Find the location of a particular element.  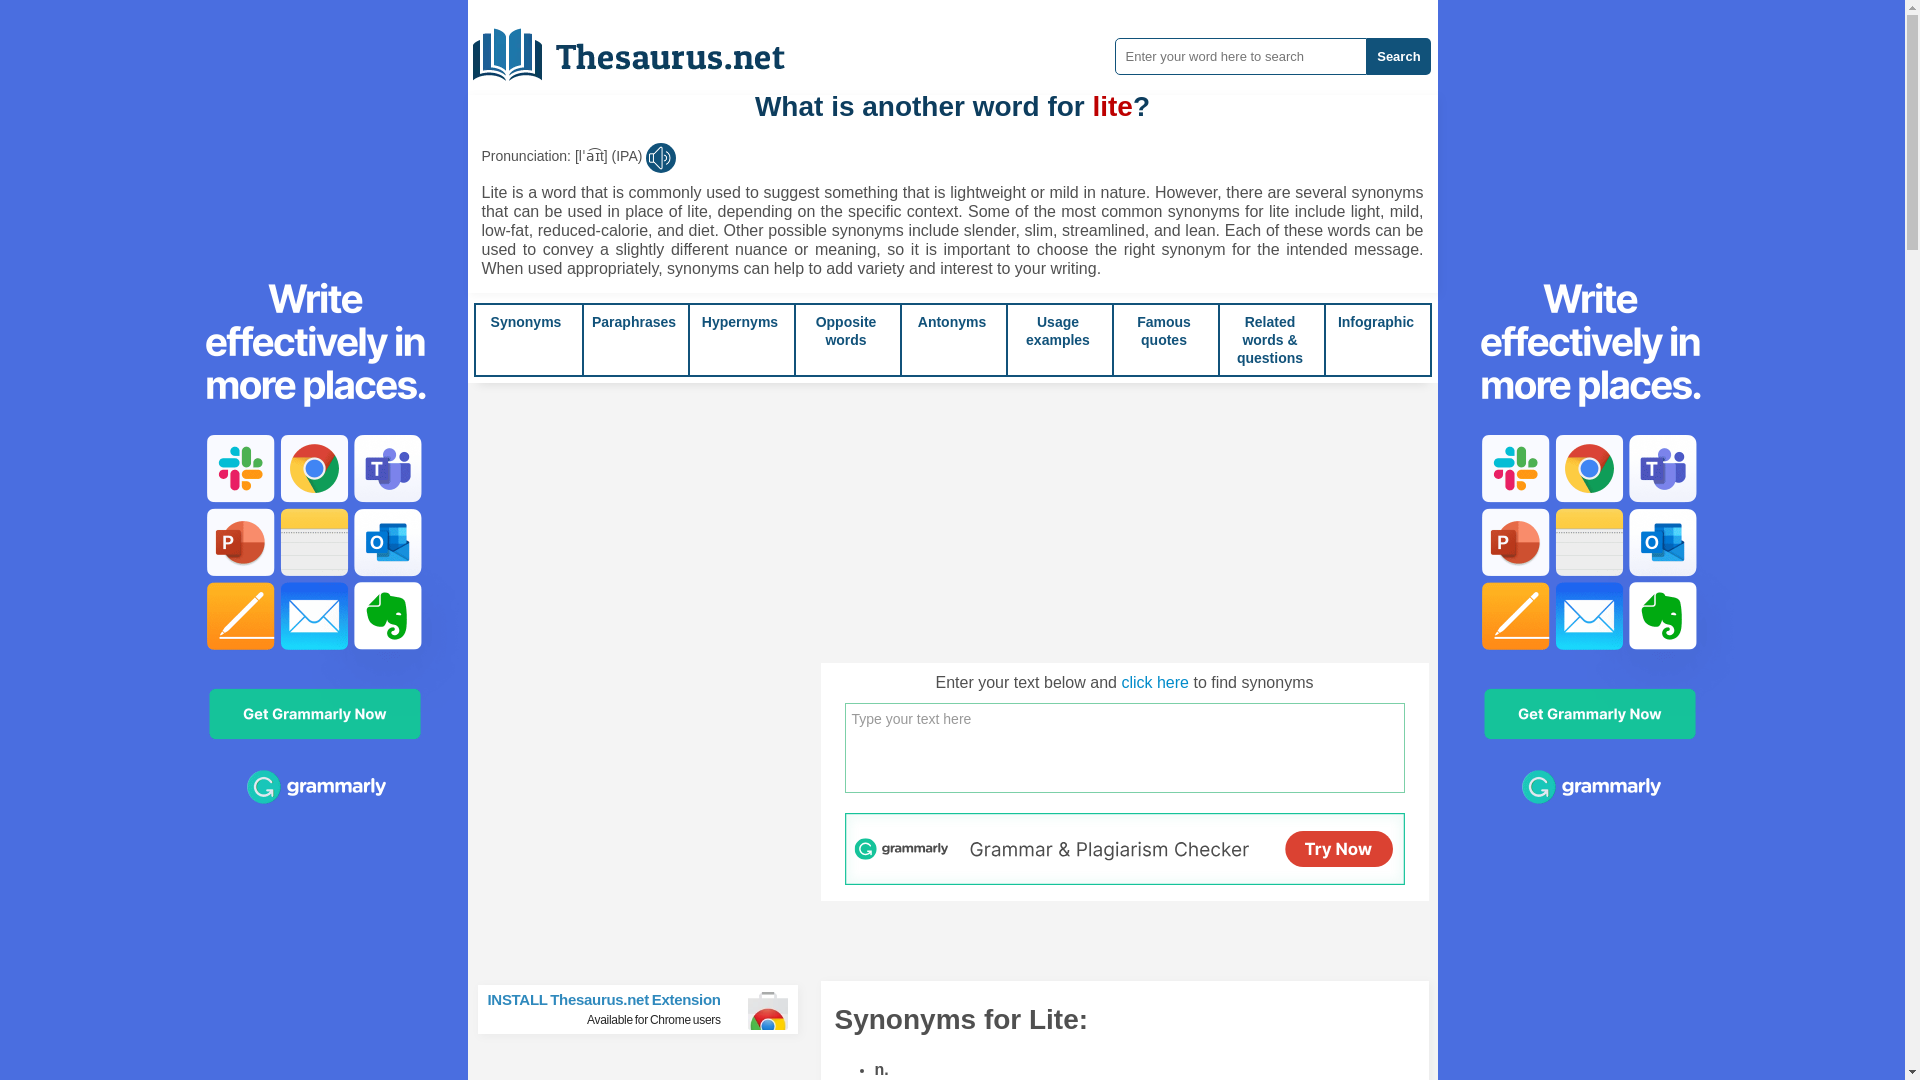

click here is located at coordinates (1154, 682).